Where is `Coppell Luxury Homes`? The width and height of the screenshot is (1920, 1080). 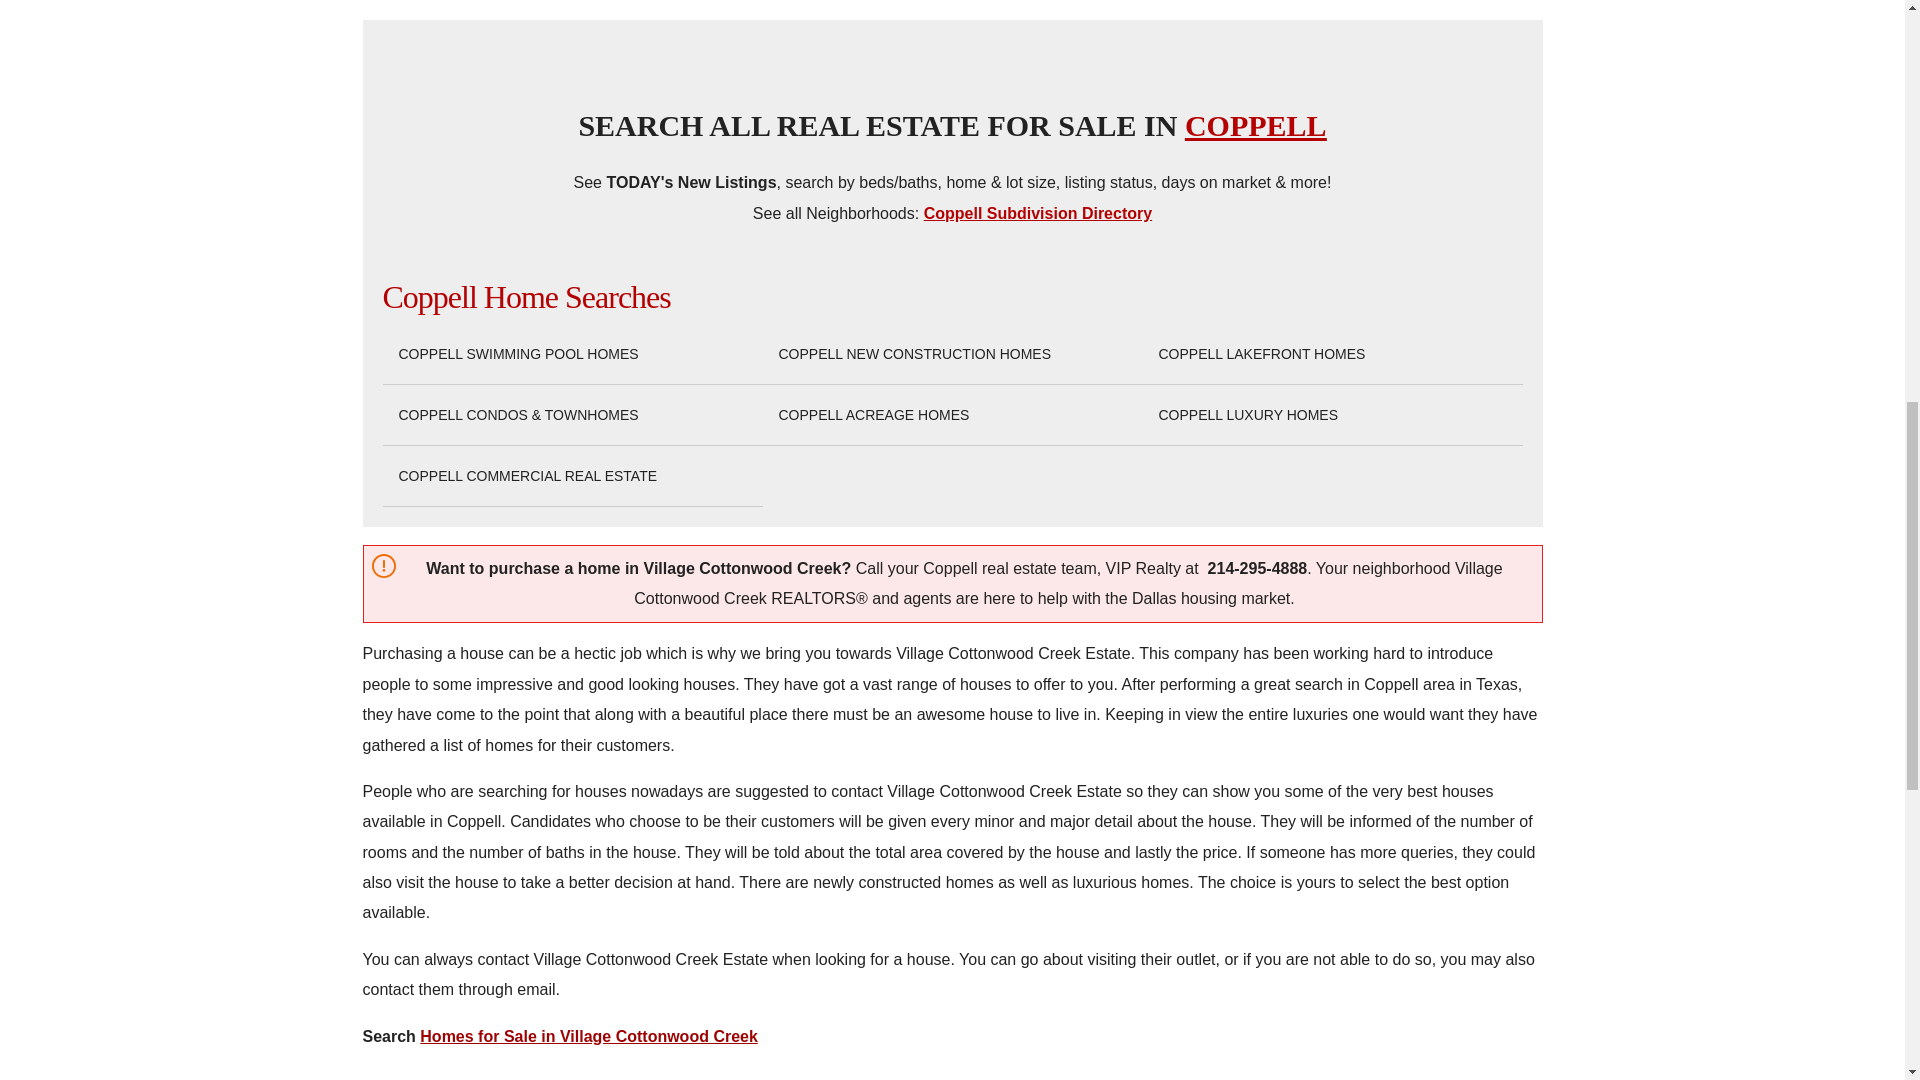 Coppell Luxury Homes is located at coordinates (1246, 415).